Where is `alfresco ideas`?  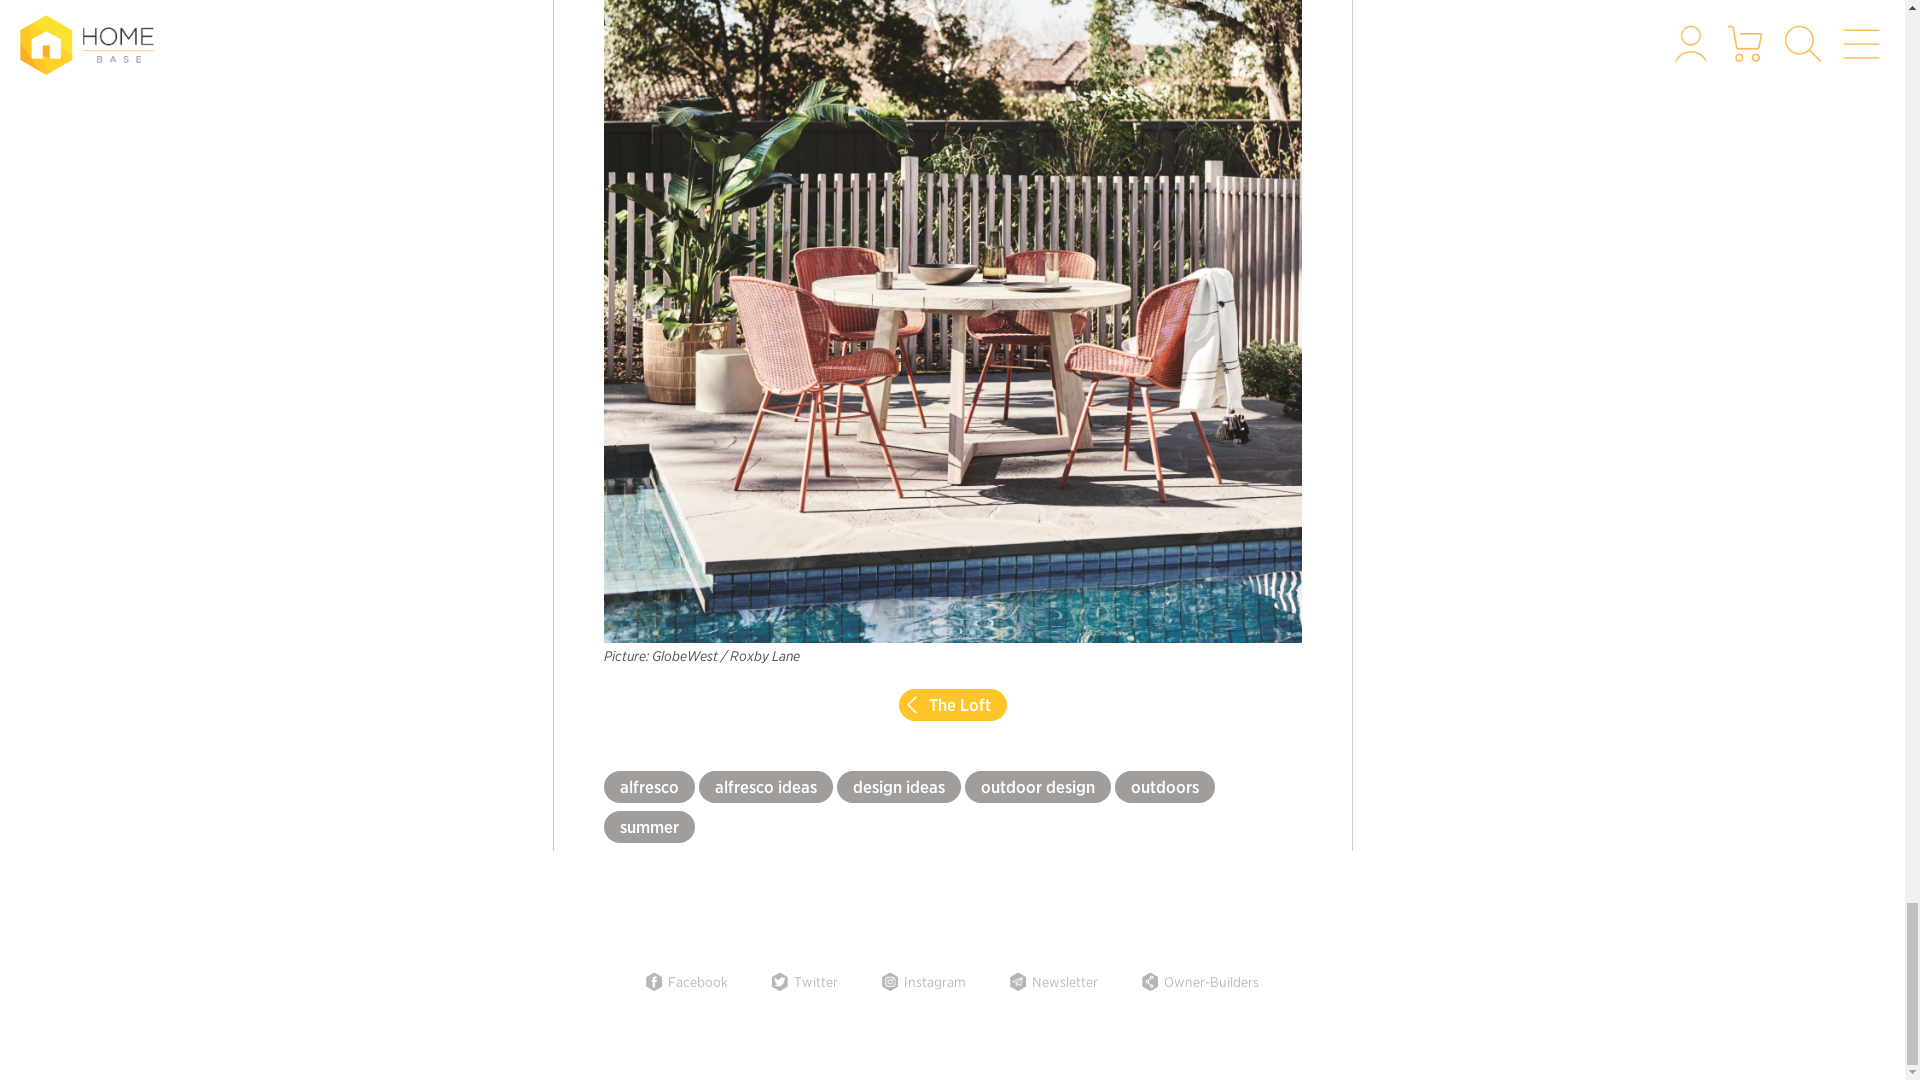 alfresco ideas is located at coordinates (764, 787).